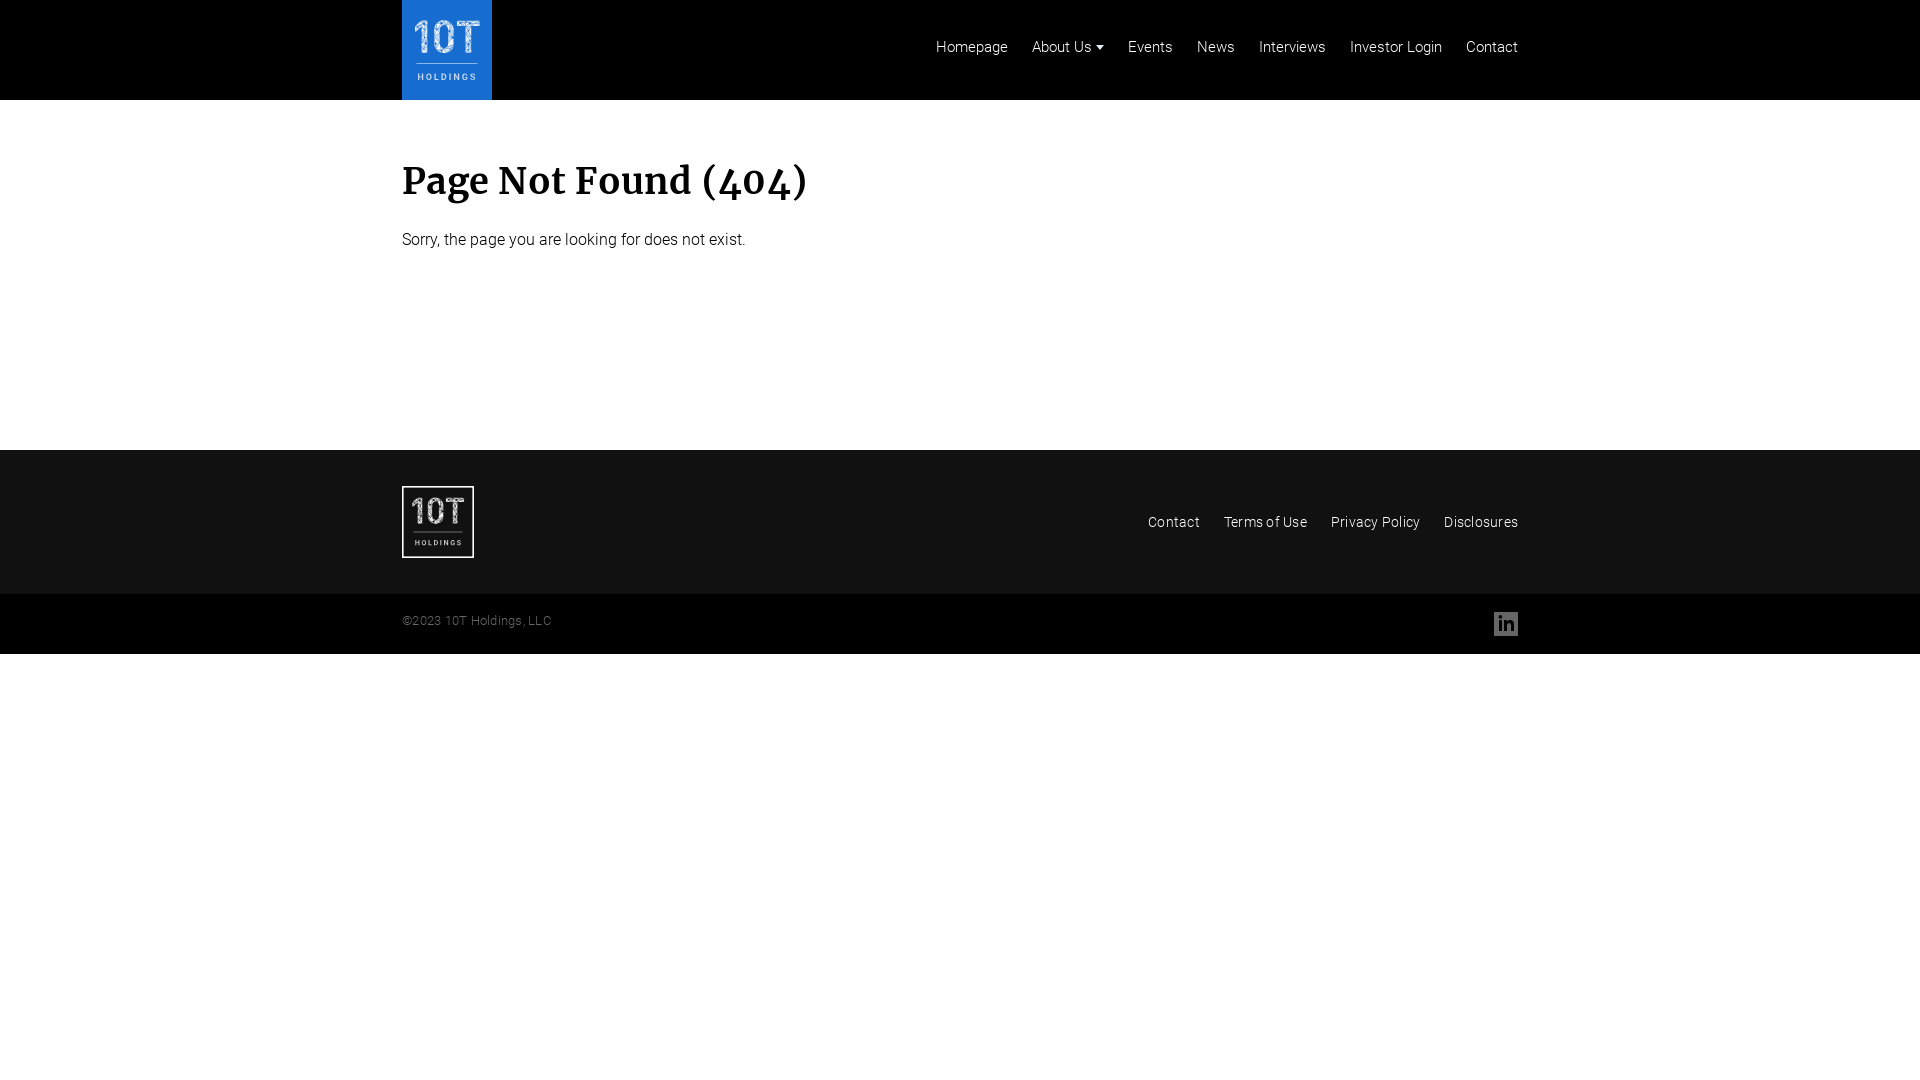 The width and height of the screenshot is (1920, 1080). Describe the element at coordinates (1216, 47) in the screenshot. I see `News` at that location.